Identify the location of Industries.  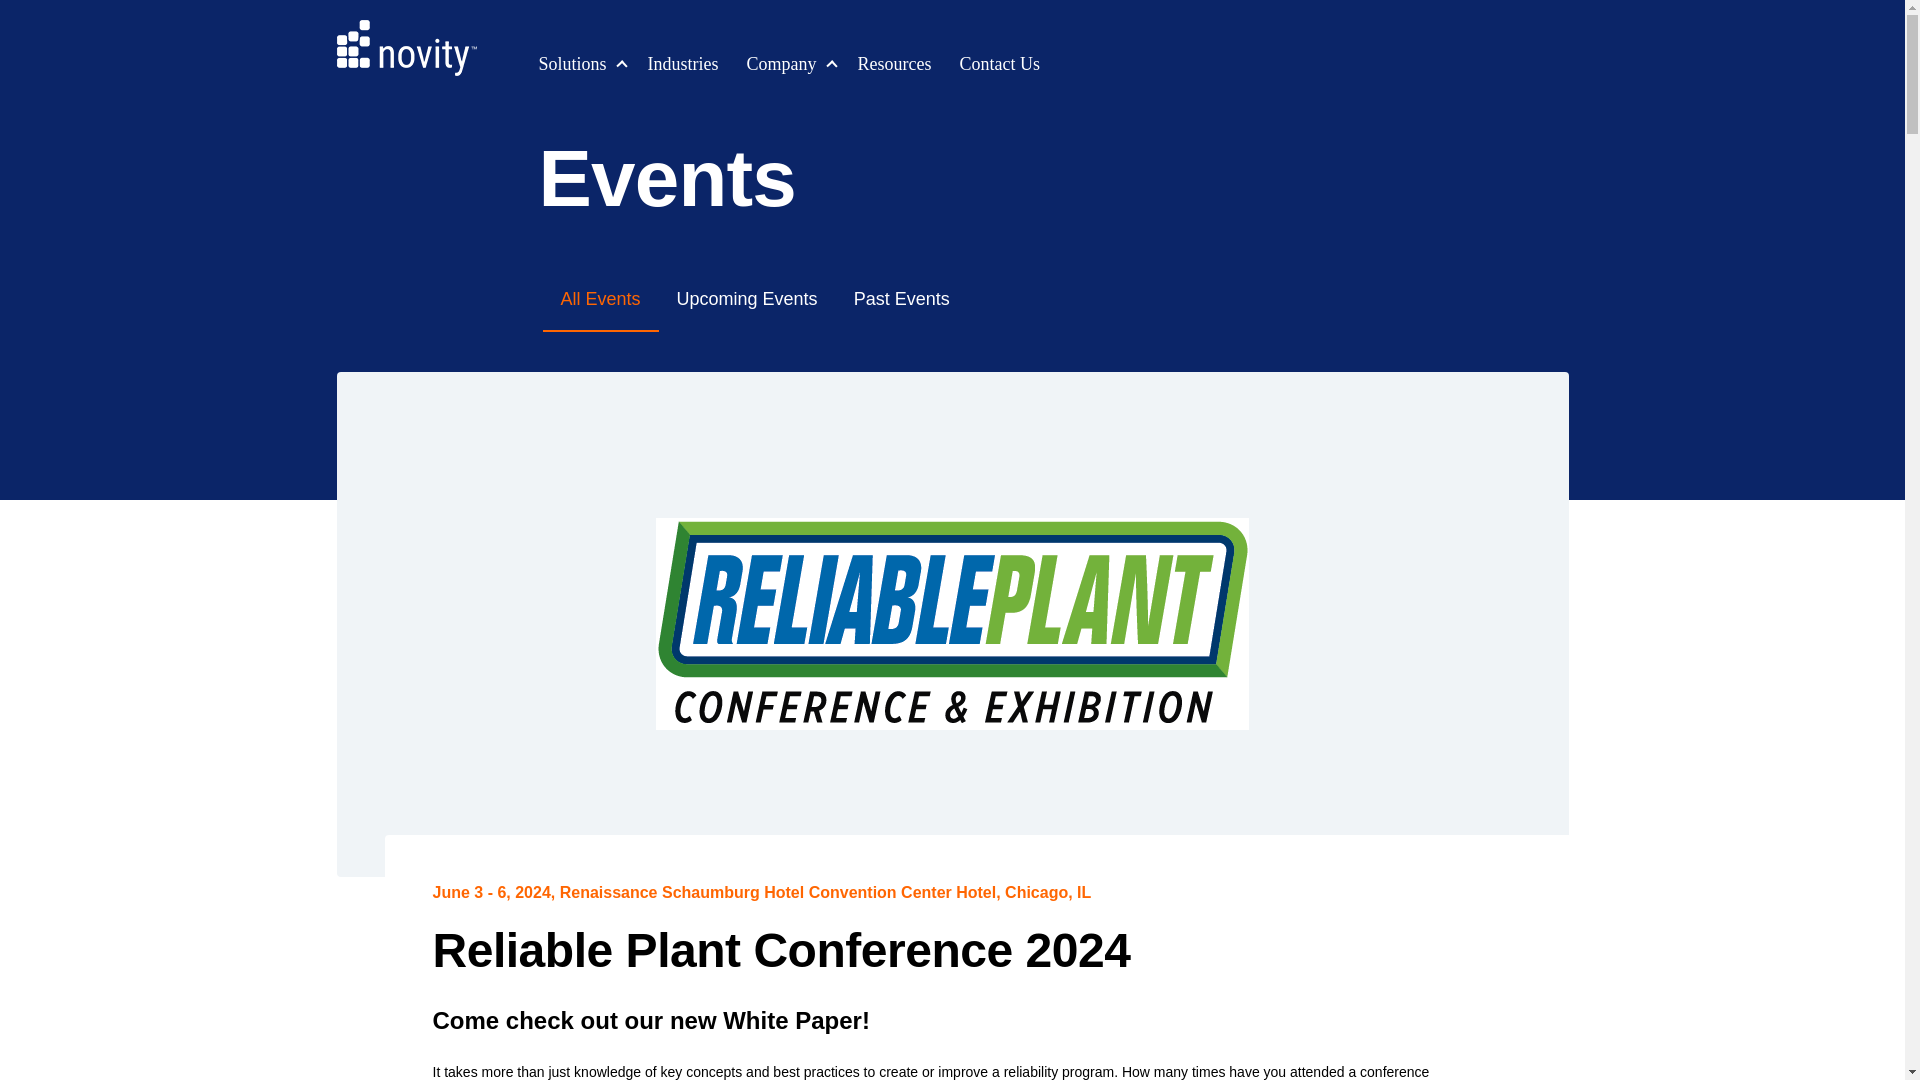
(683, 64).